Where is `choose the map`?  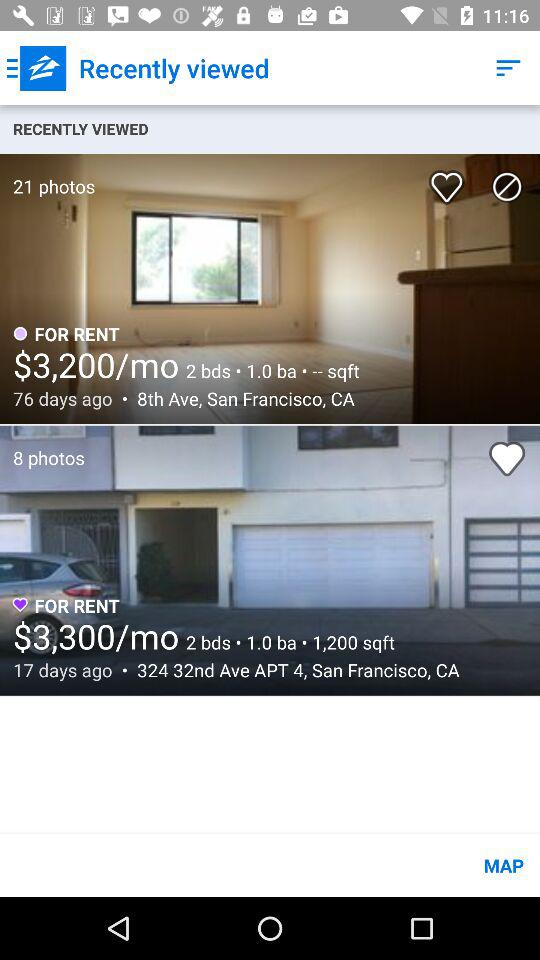
choose the map is located at coordinates (270, 864).